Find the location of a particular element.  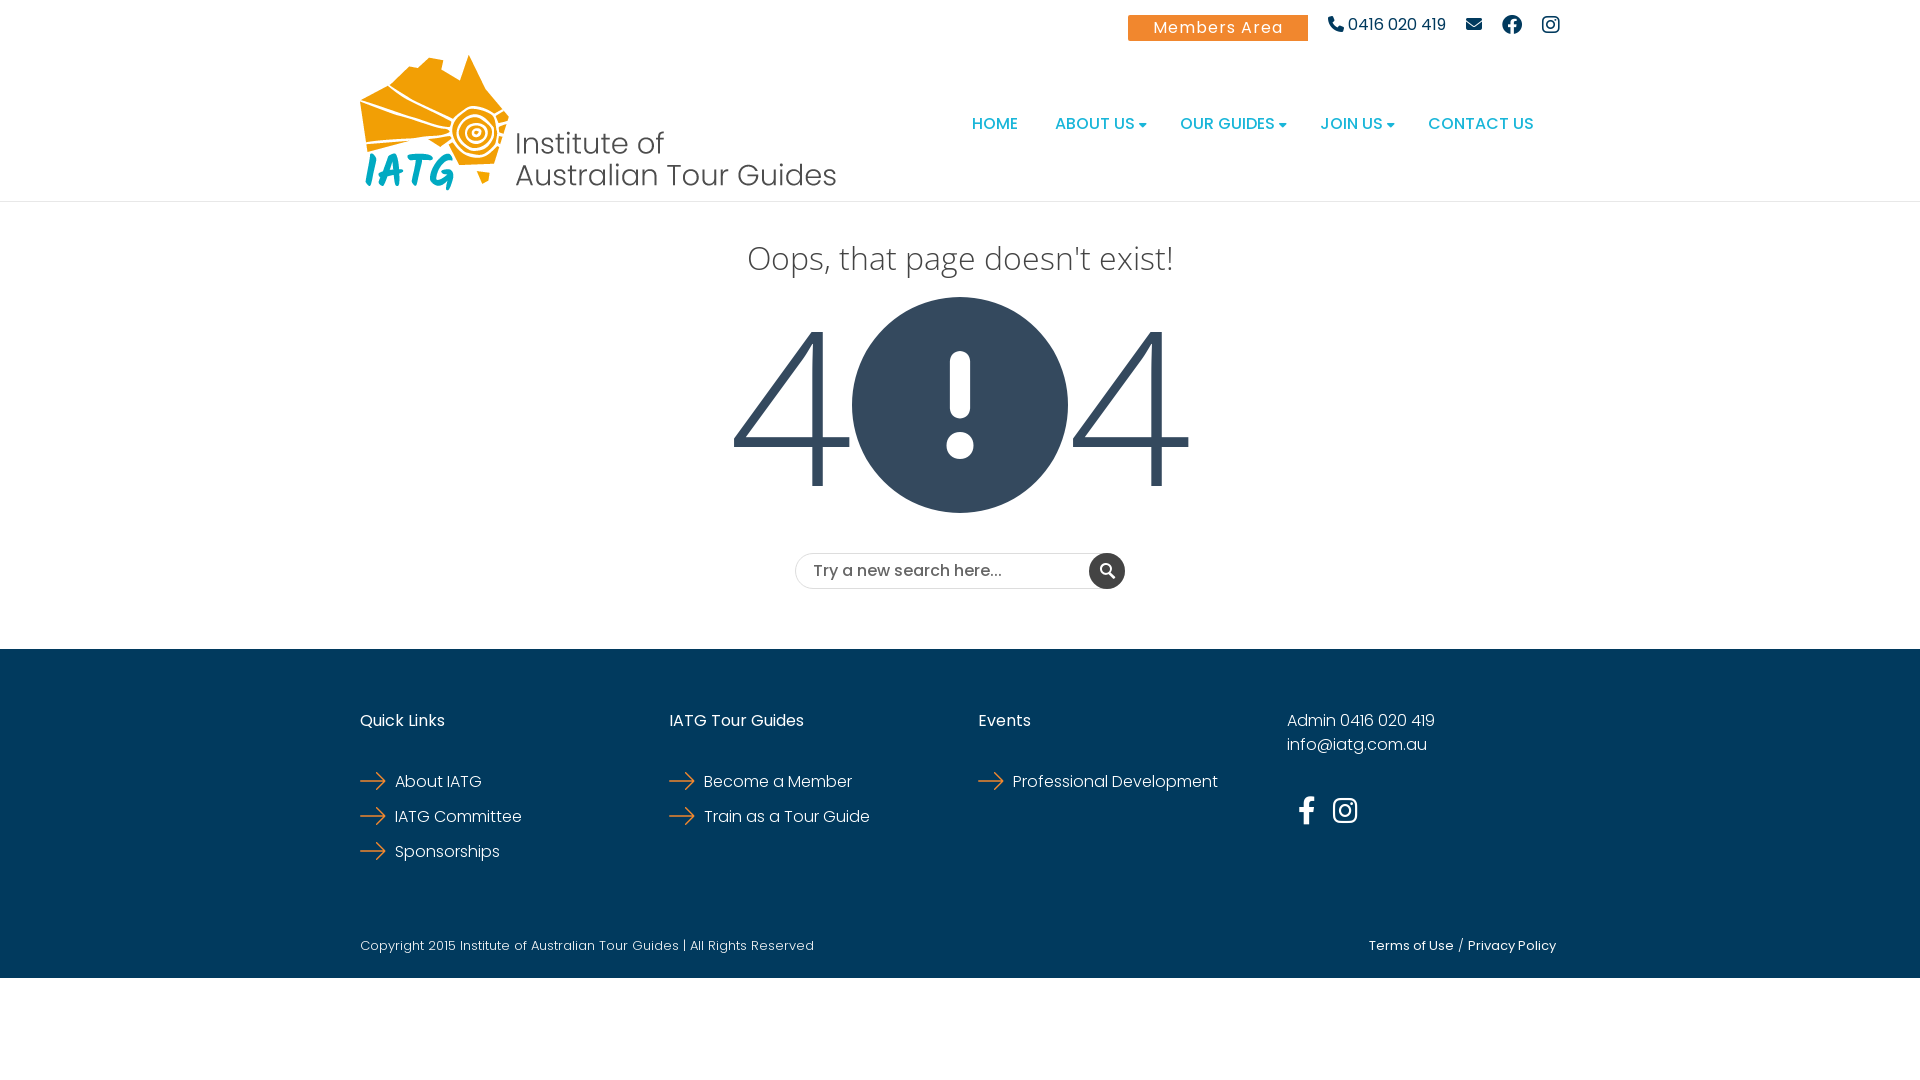

info@iatg.com.au is located at coordinates (1357, 744).